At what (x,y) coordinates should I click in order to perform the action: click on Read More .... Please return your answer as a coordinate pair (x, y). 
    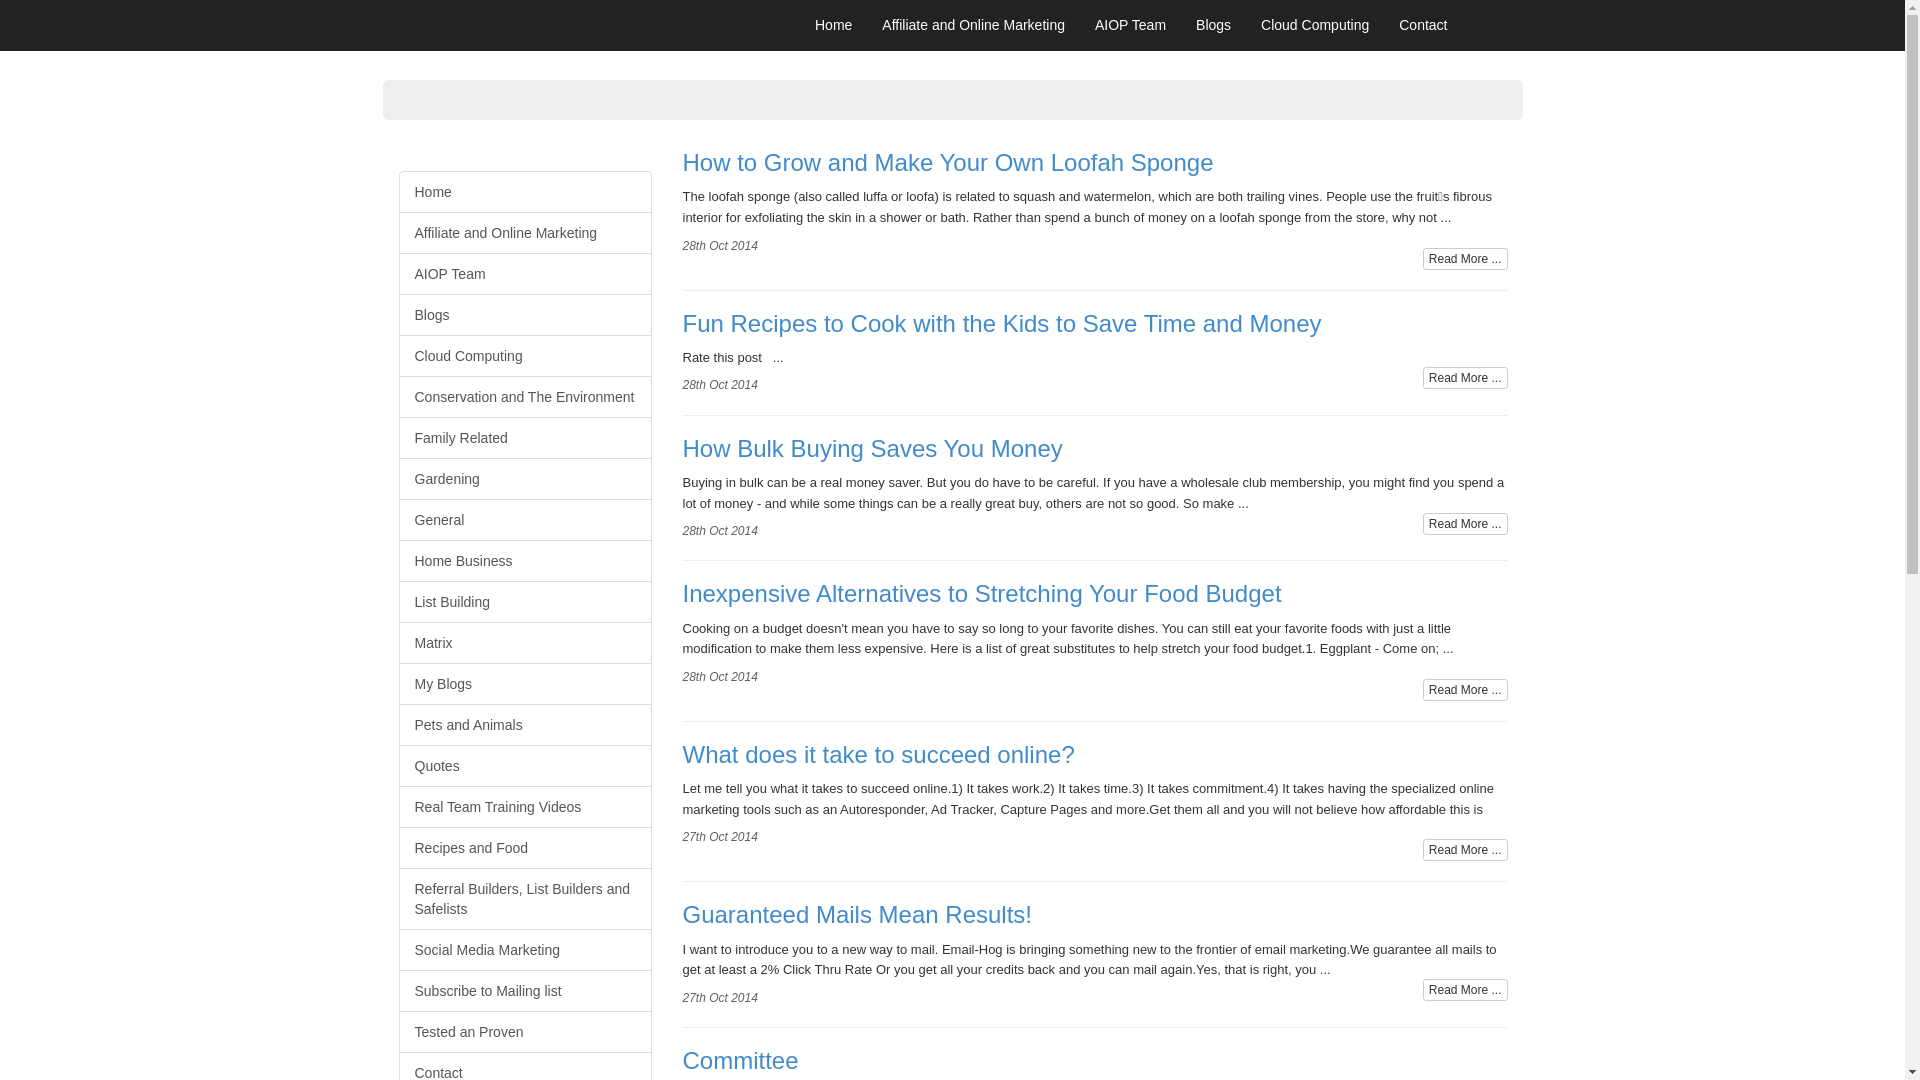
    Looking at the image, I should click on (1466, 378).